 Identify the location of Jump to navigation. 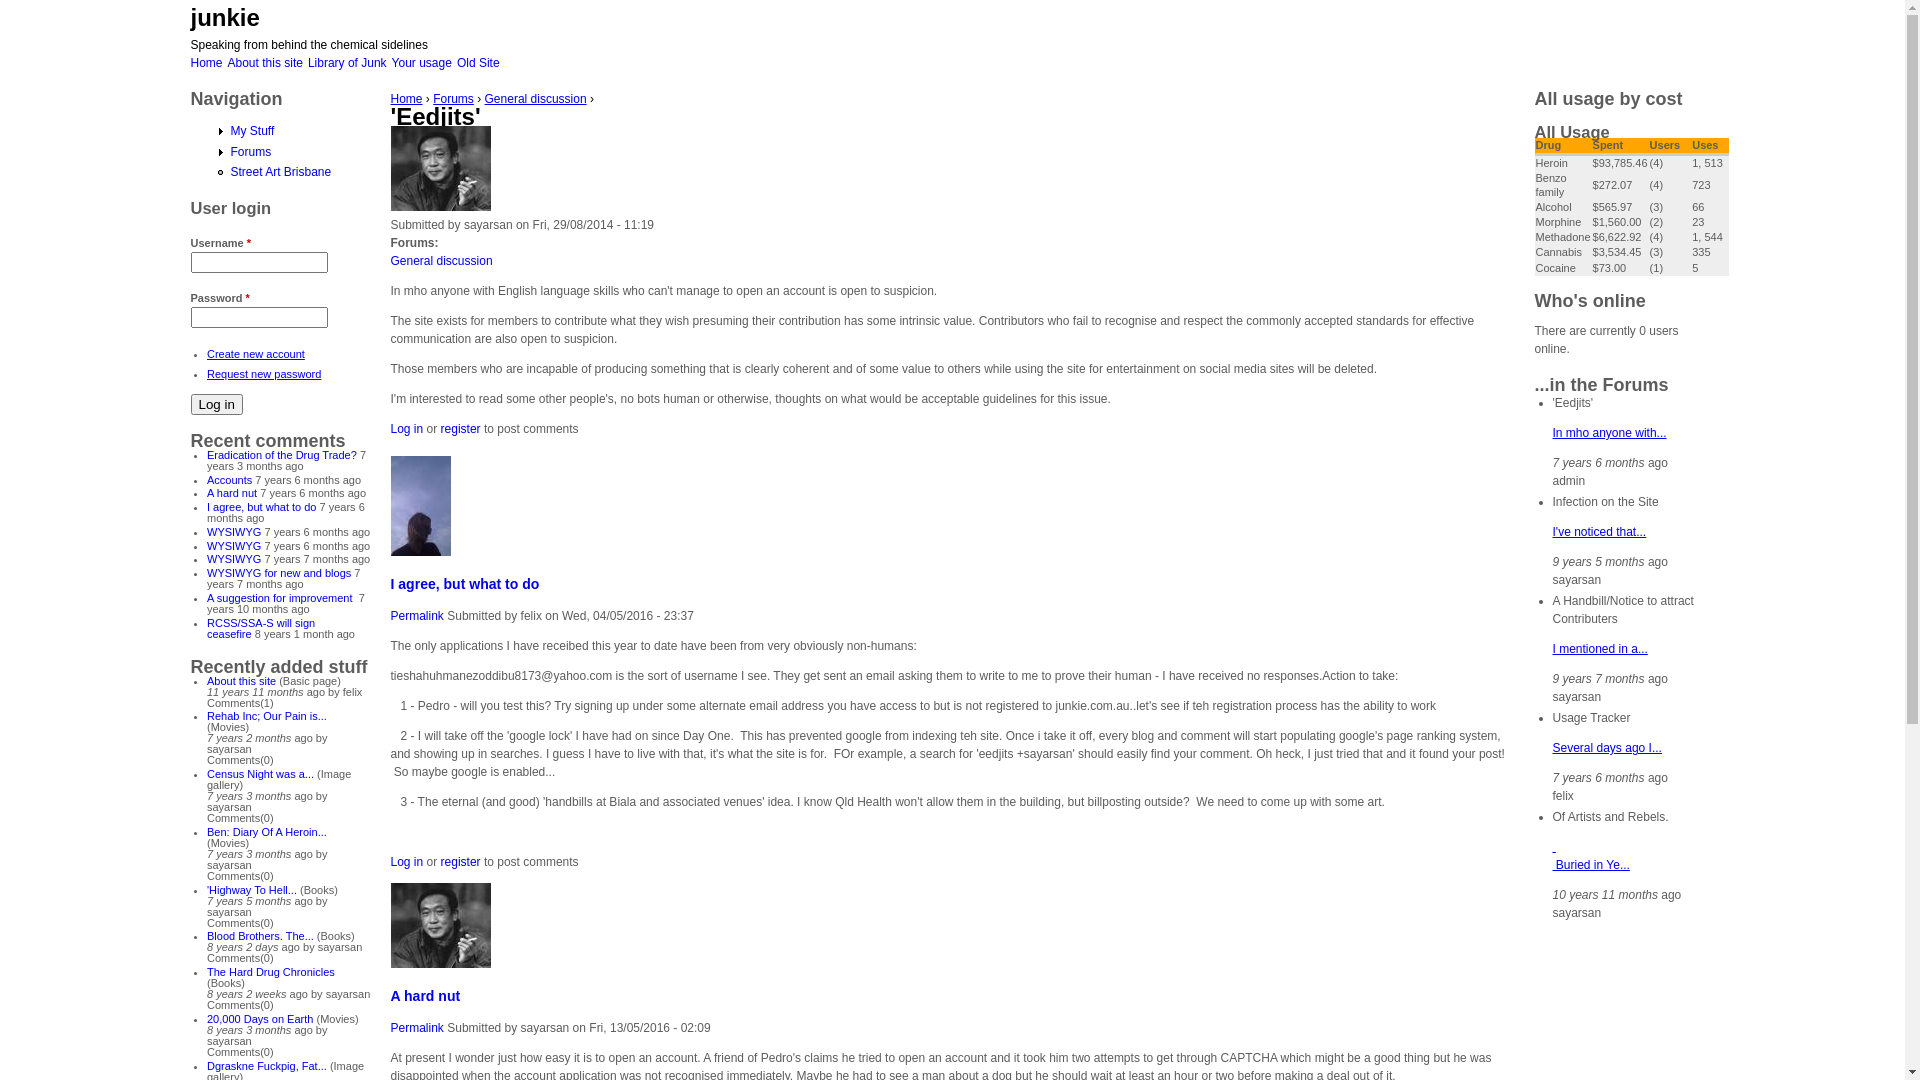
(952, 3).